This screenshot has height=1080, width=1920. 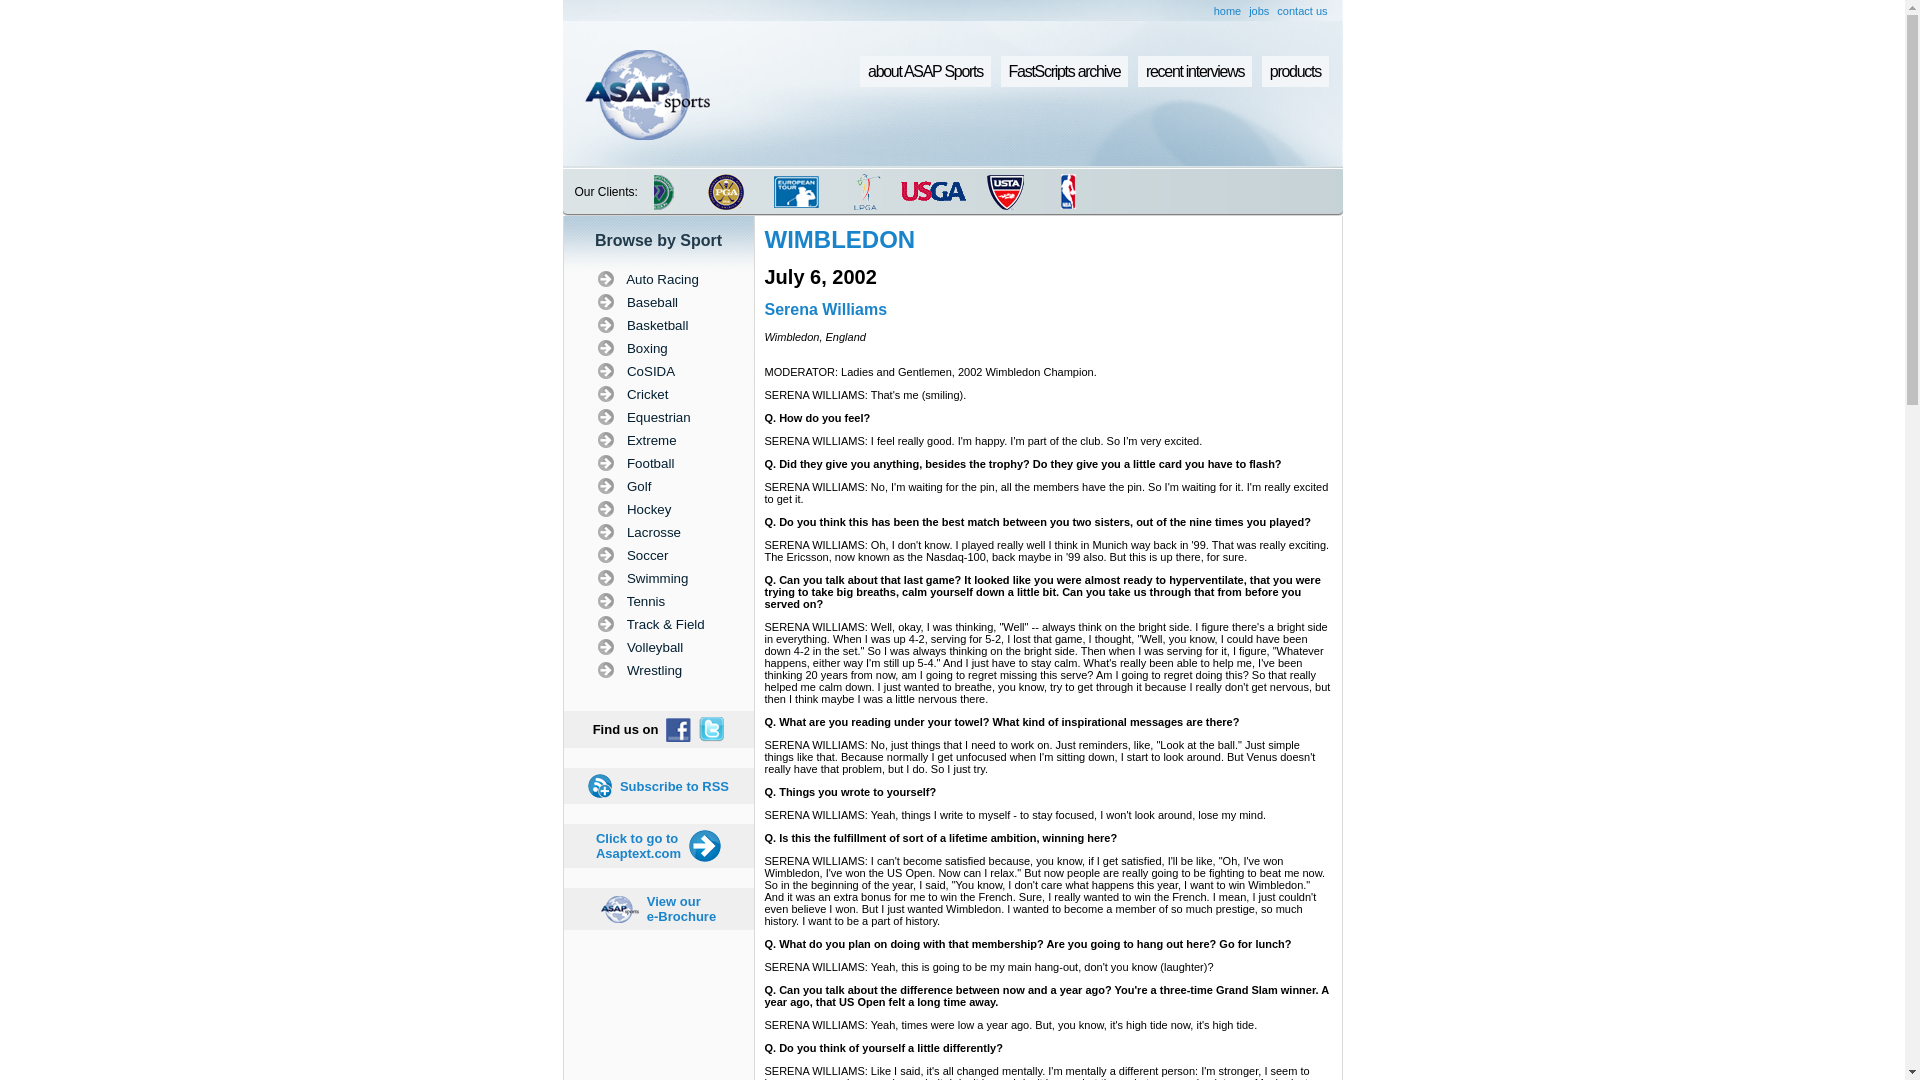 What do you see at coordinates (658, 578) in the screenshot?
I see ` Swimming` at bounding box center [658, 578].